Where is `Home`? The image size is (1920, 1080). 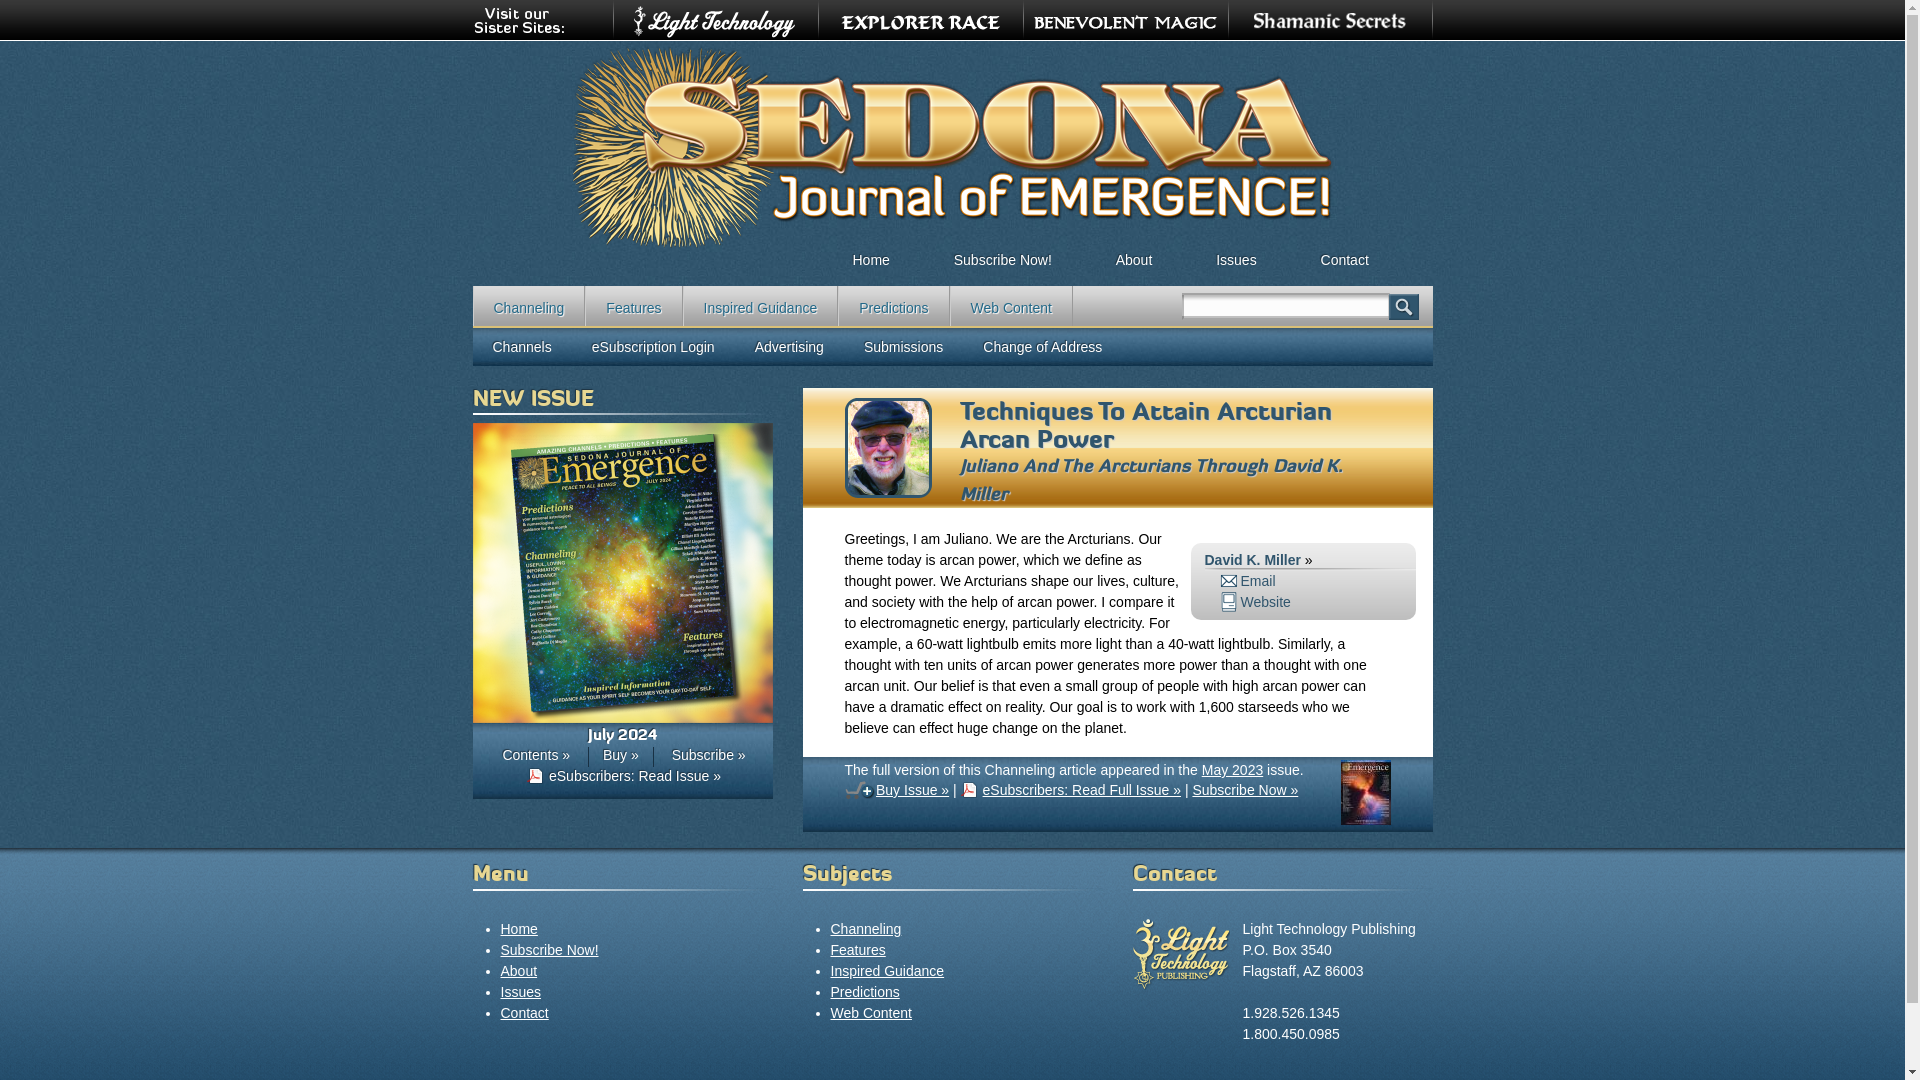 Home is located at coordinates (870, 253).